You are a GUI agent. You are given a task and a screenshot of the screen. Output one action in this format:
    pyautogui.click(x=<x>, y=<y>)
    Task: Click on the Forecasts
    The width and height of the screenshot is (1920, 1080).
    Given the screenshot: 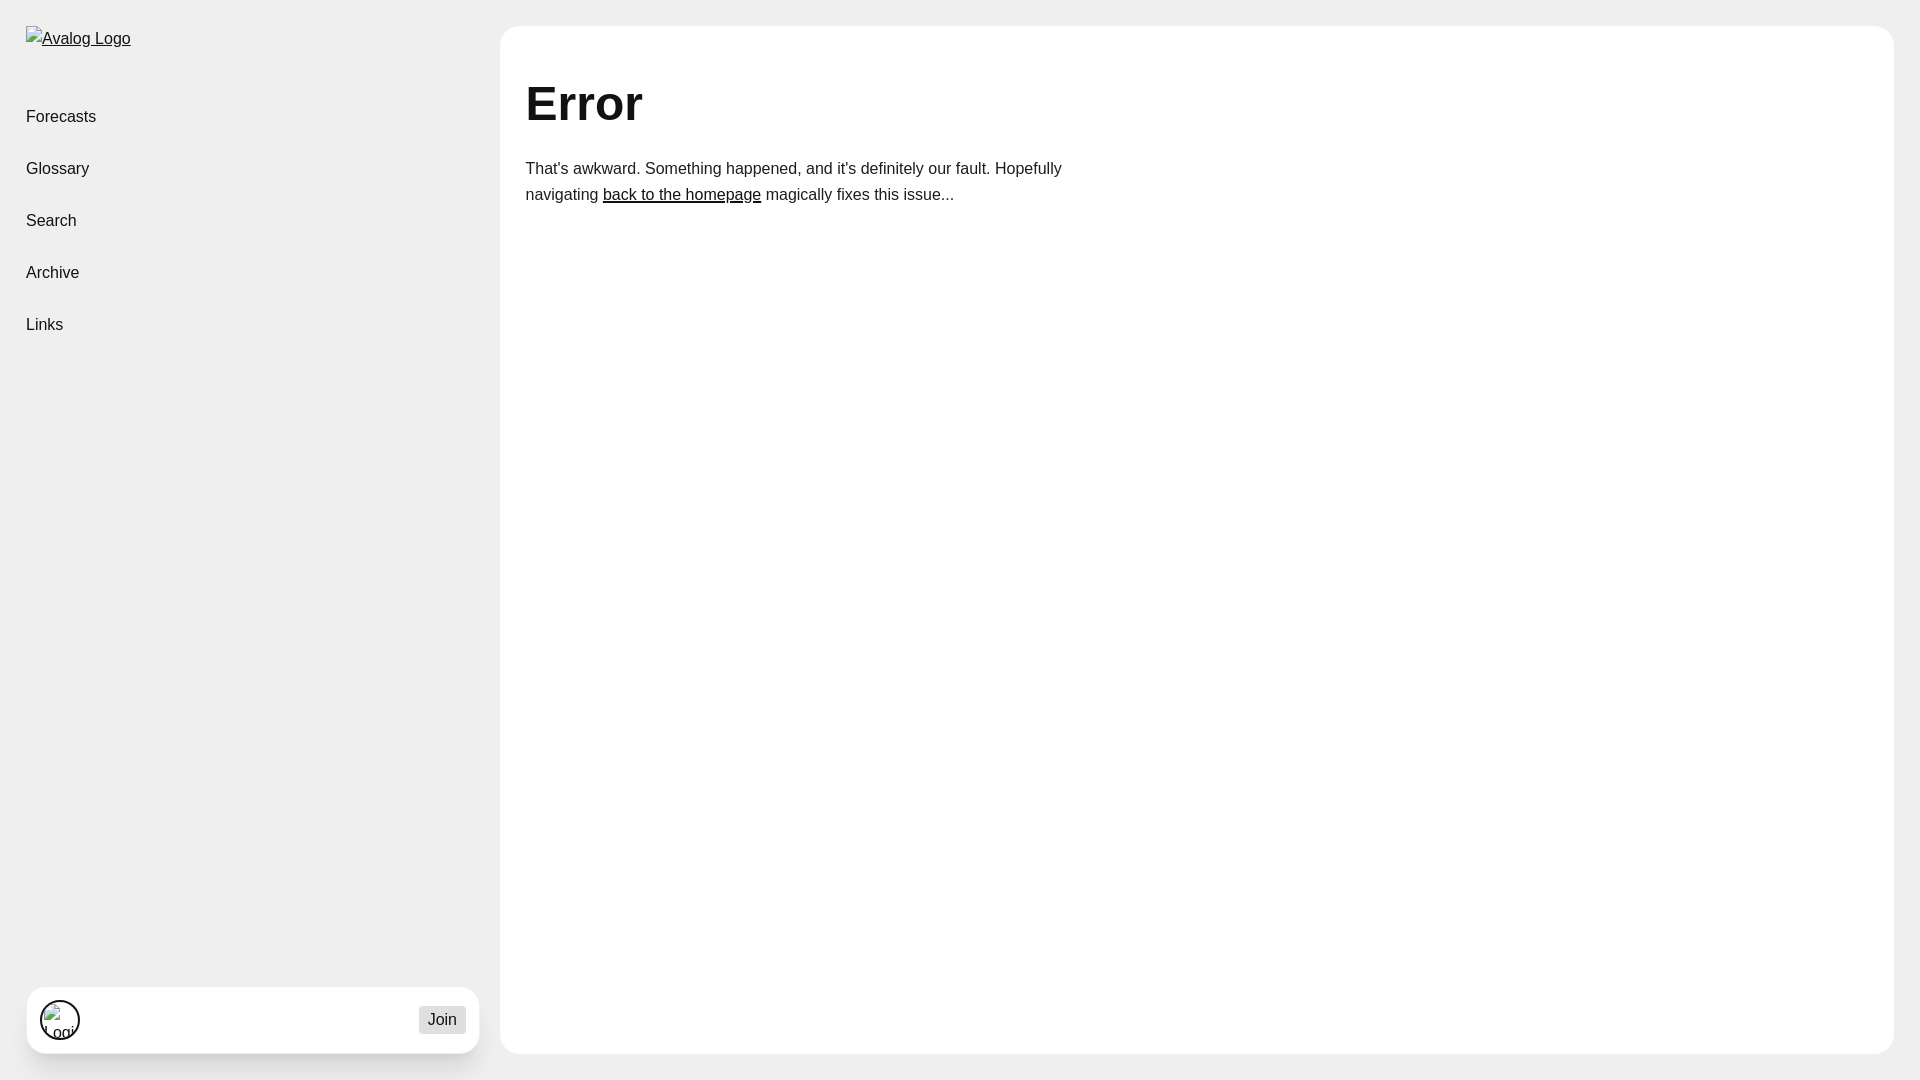 What is the action you would take?
    pyautogui.click(x=250, y=116)
    